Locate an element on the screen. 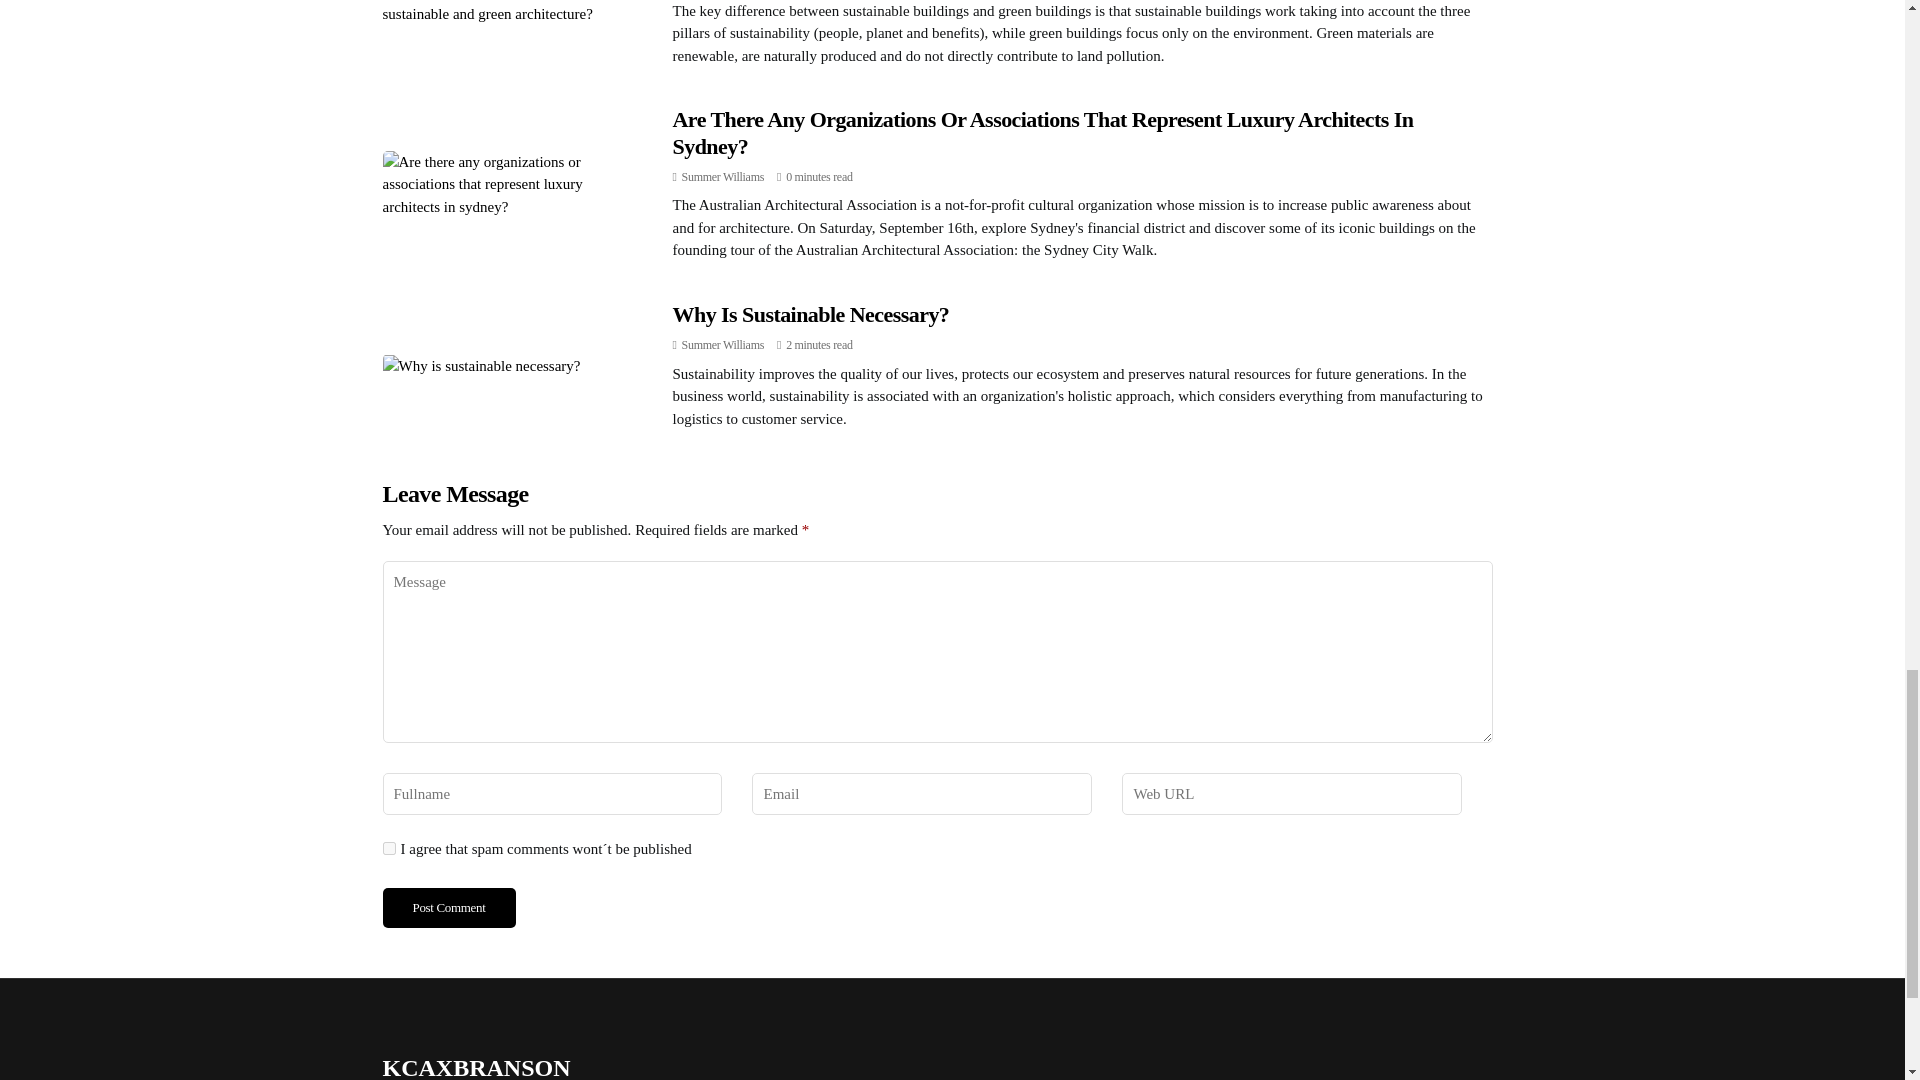 Image resolution: width=1920 pixels, height=1080 pixels. Posts by Summer Williams is located at coordinates (722, 176).